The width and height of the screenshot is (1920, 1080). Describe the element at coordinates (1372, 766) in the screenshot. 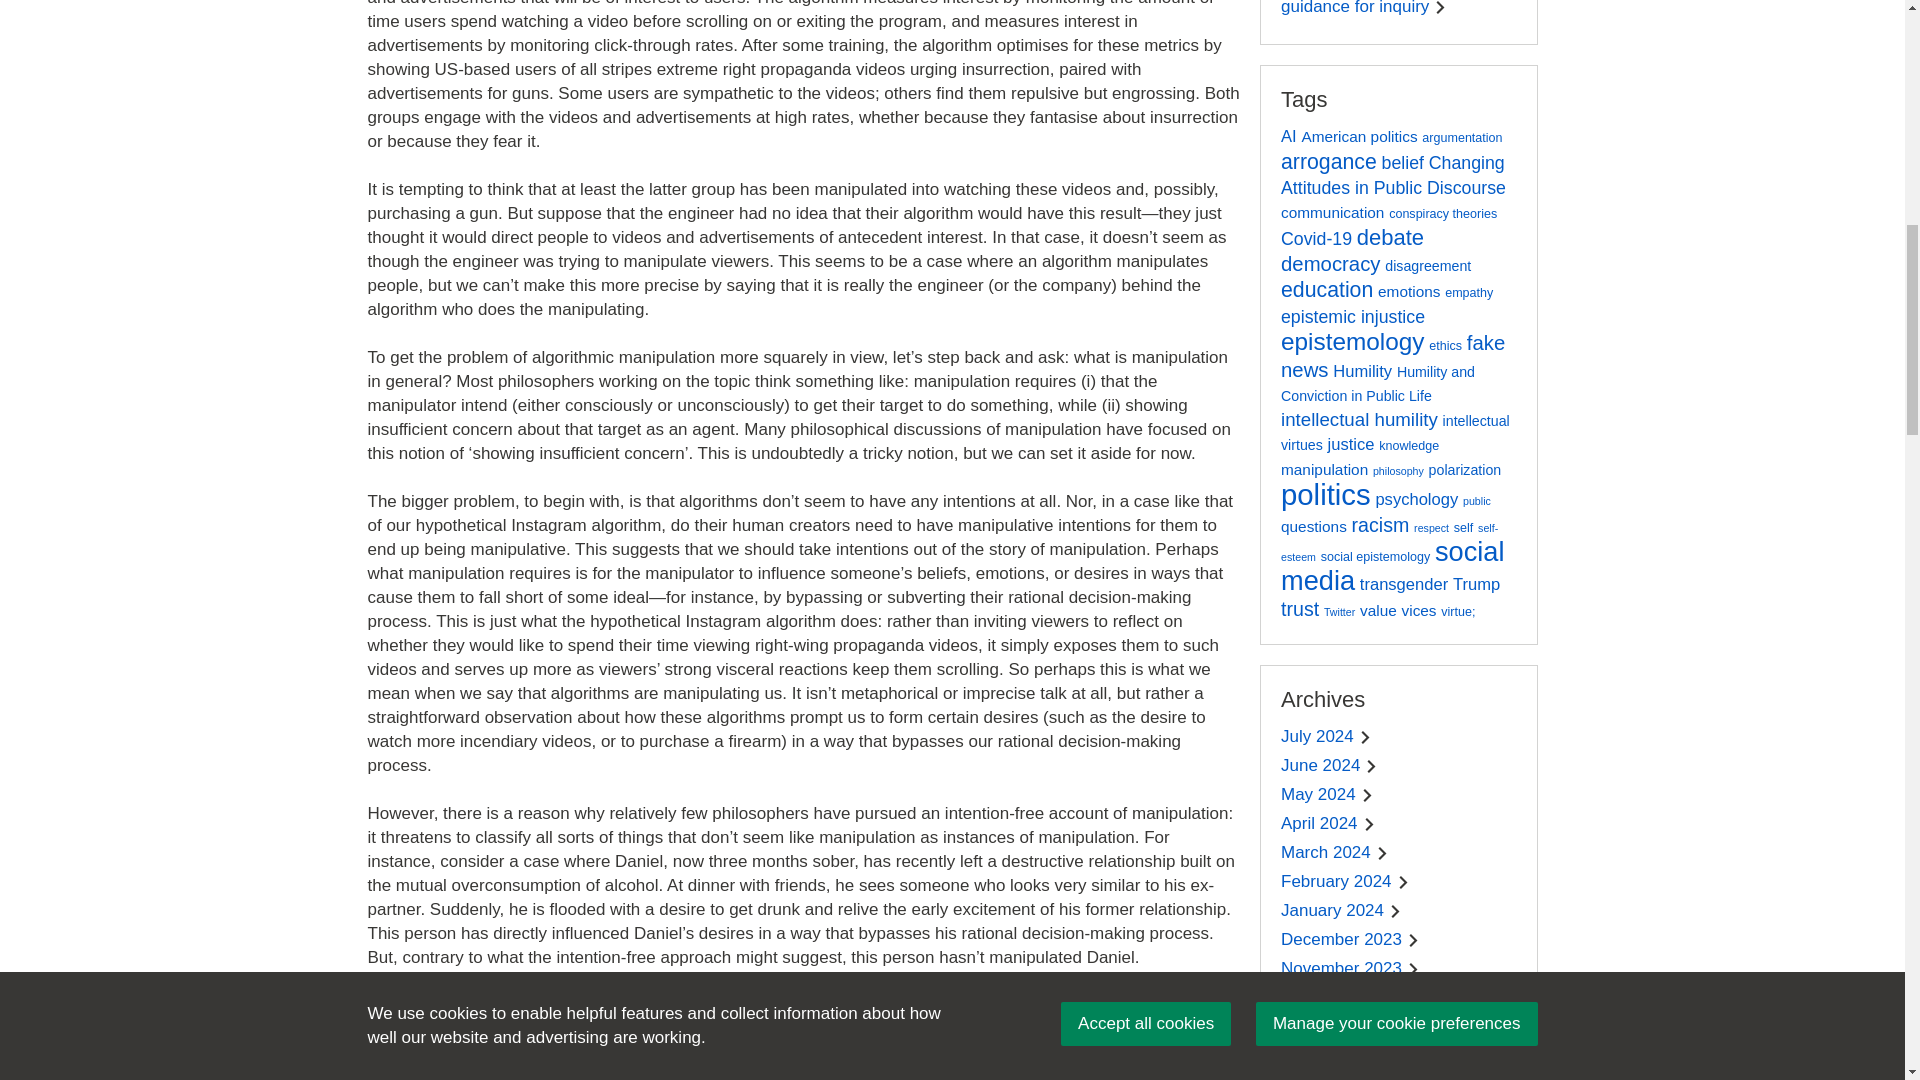

I see `Chevron right` at that location.